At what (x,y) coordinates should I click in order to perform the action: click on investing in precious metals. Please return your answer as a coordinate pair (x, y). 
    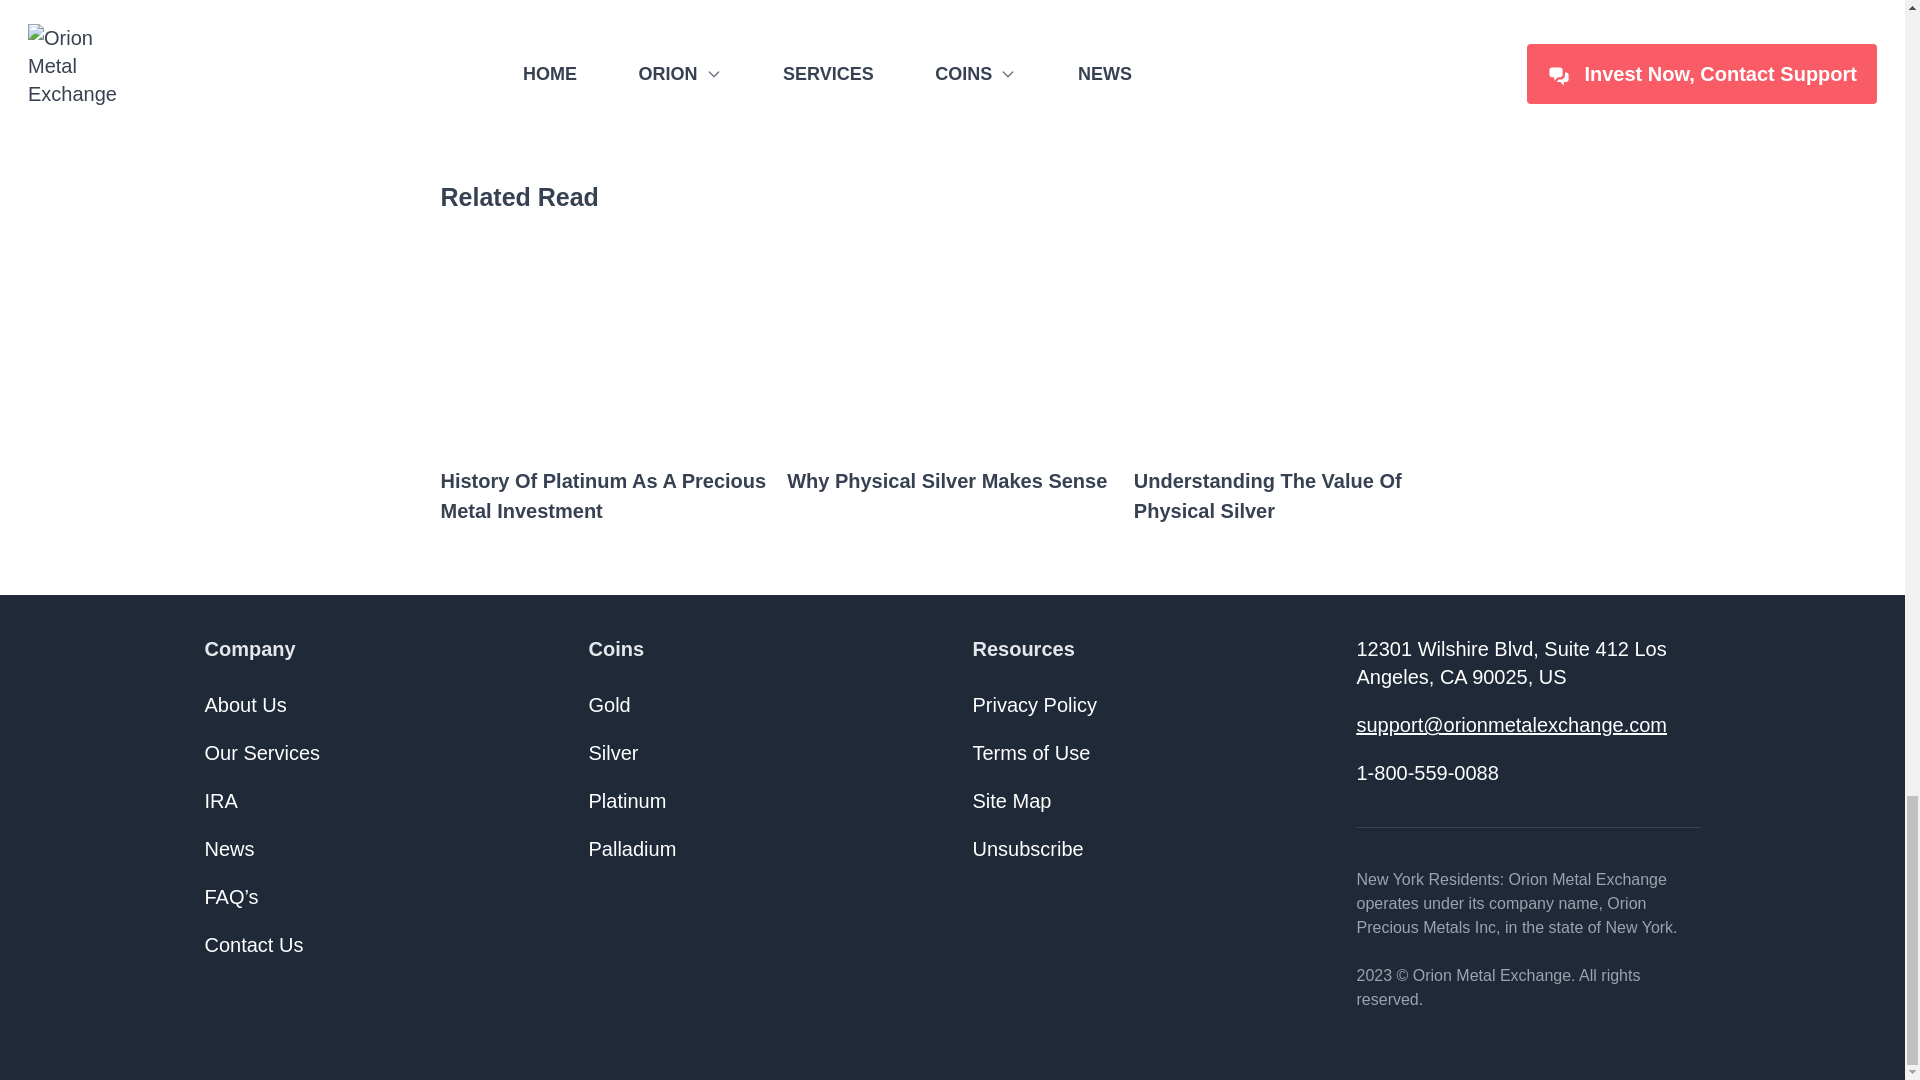
    Looking at the image, I should click on (992, 48).